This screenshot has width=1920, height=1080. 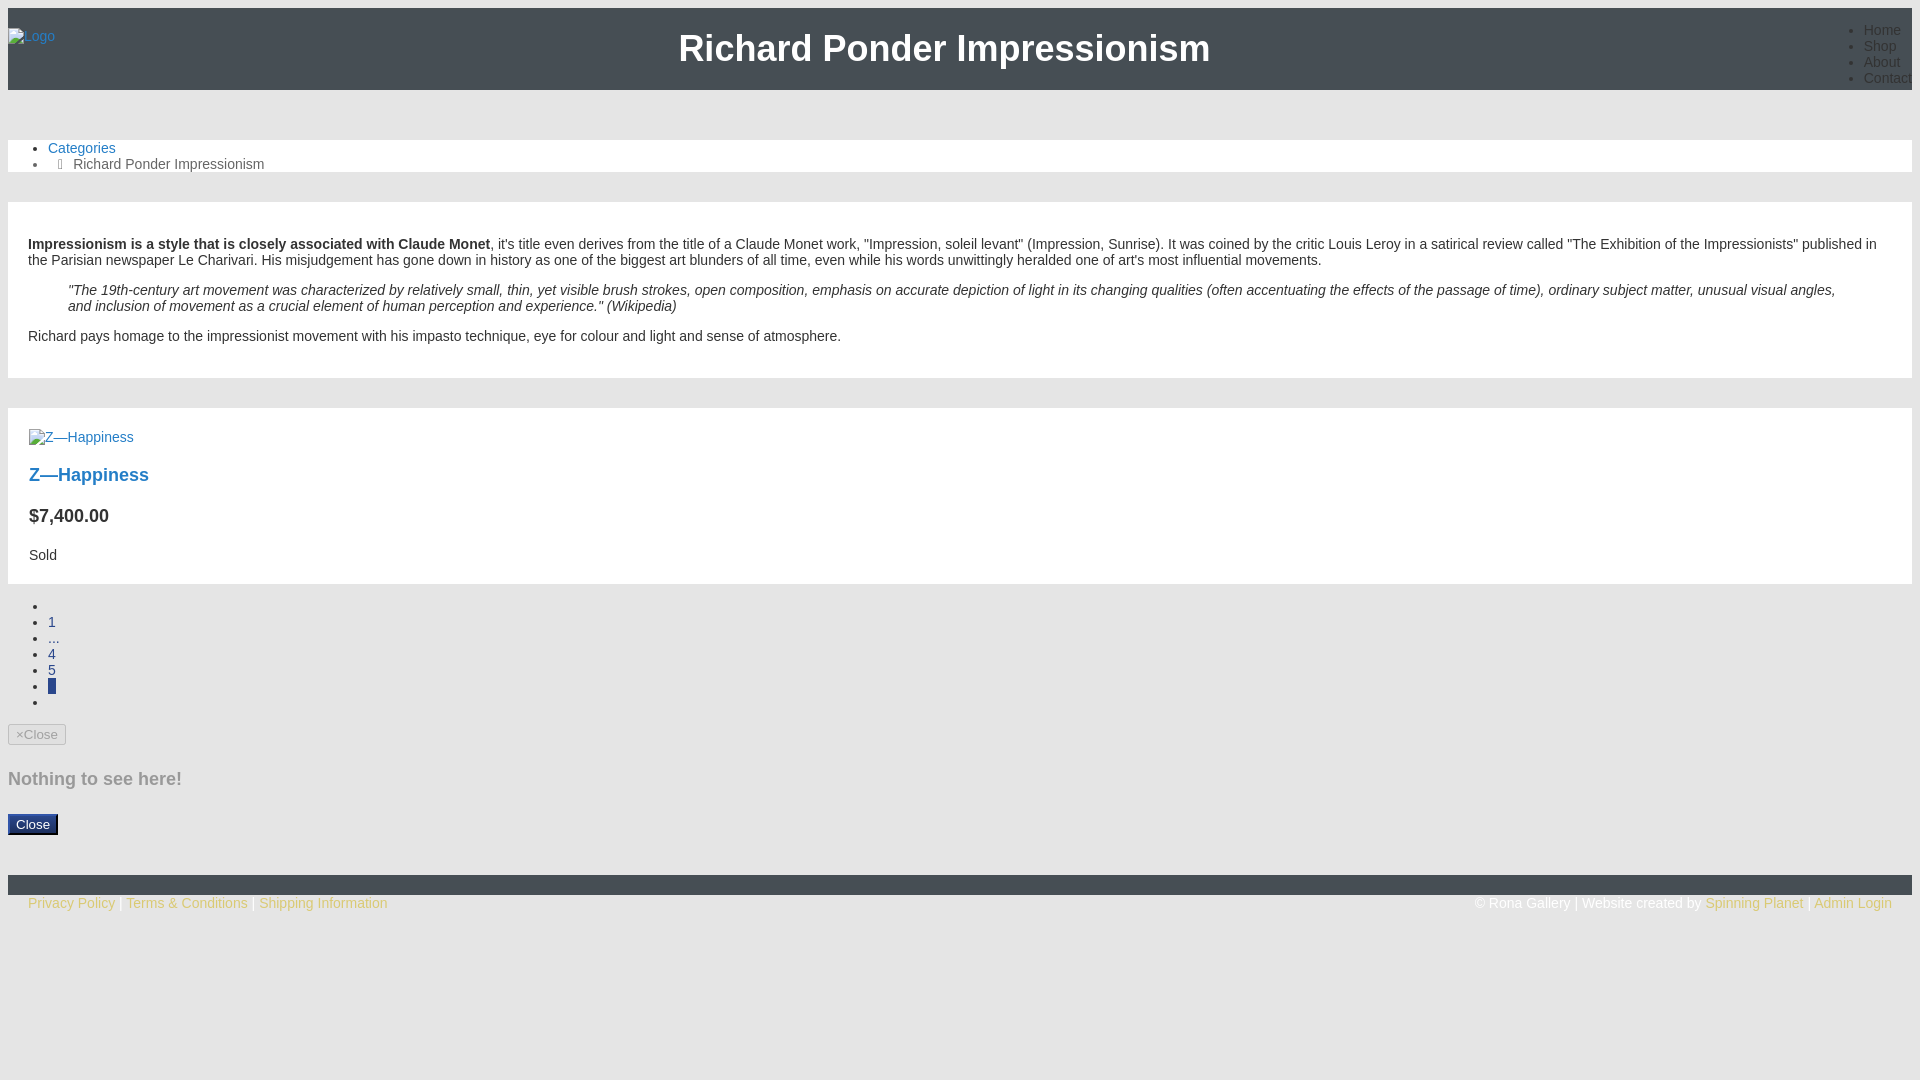 What do you see at coordinates (32, 824) in the screenshot?
I see `Close` at bounding box center [32, 824].